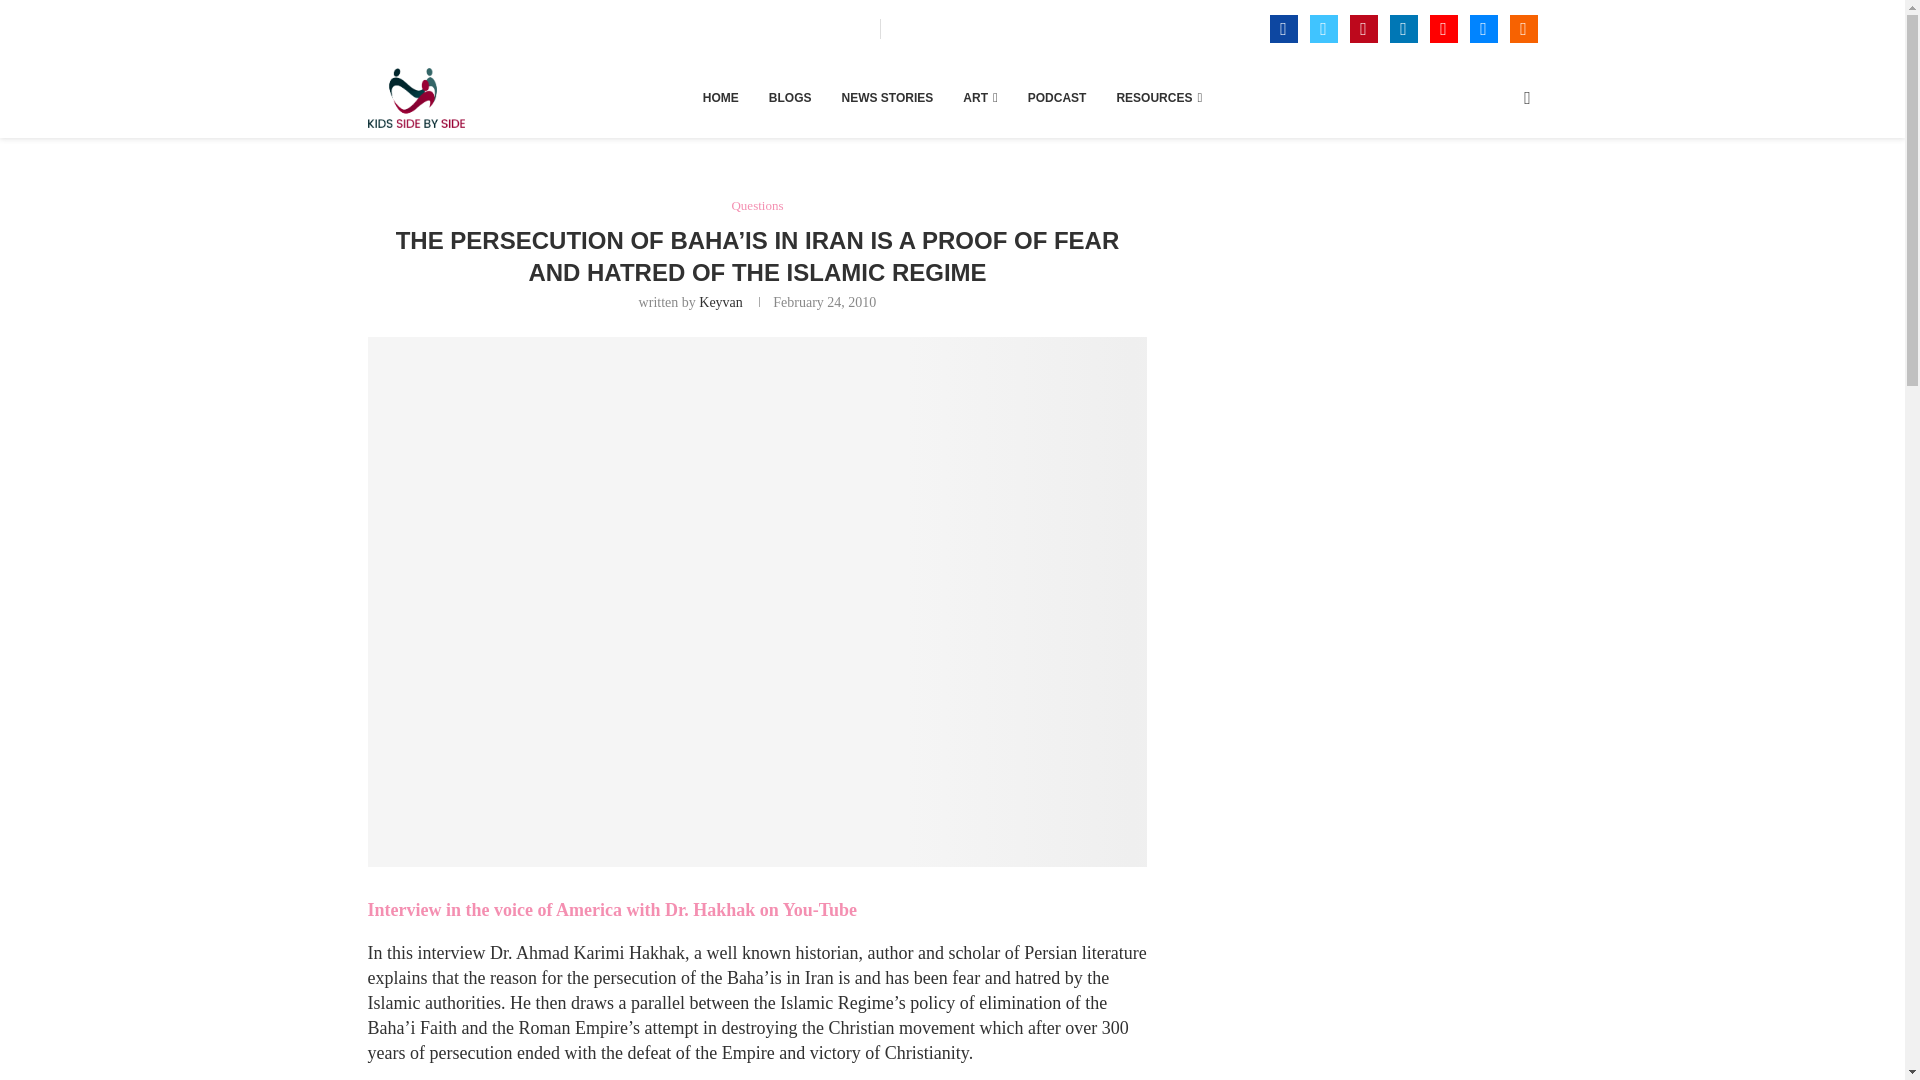  I want to click on NEWS STORIES, so click(888, 98).